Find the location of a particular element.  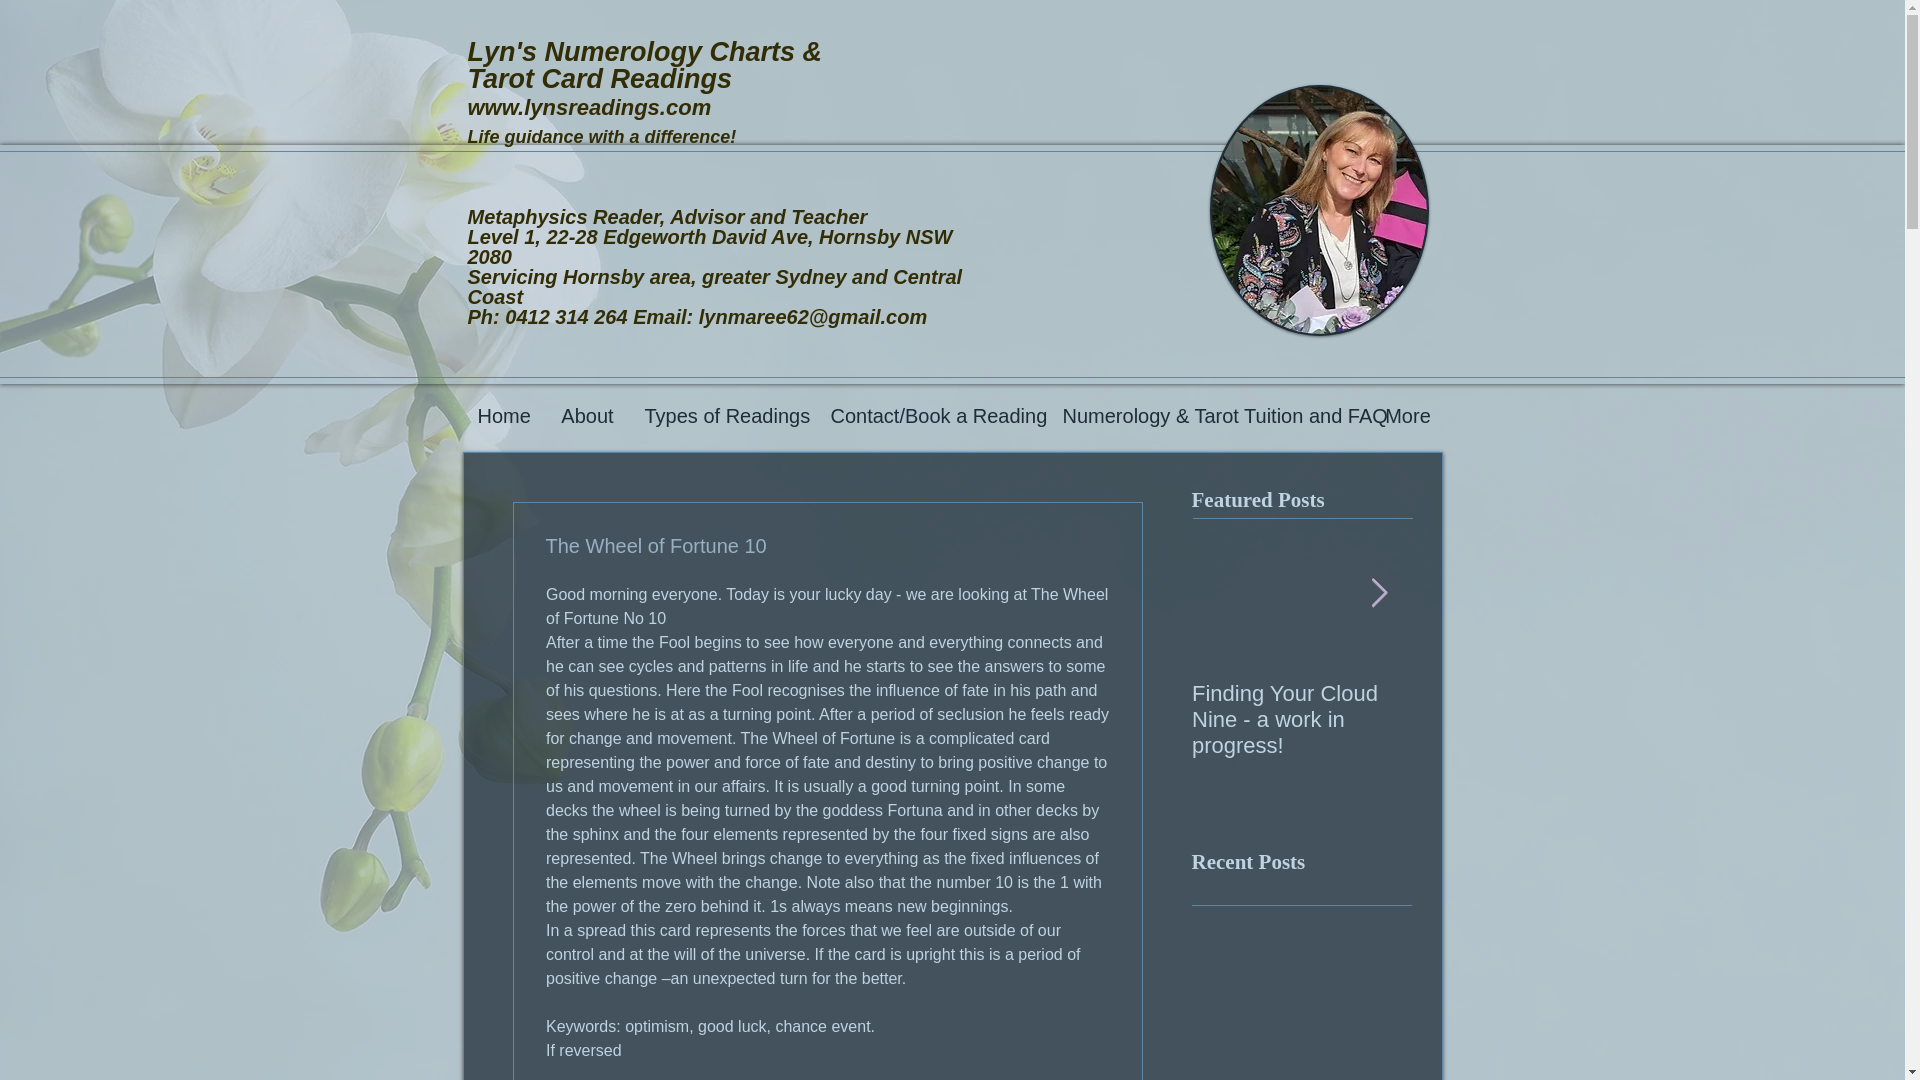

Types of Readings is located at coordinates (722, 416).